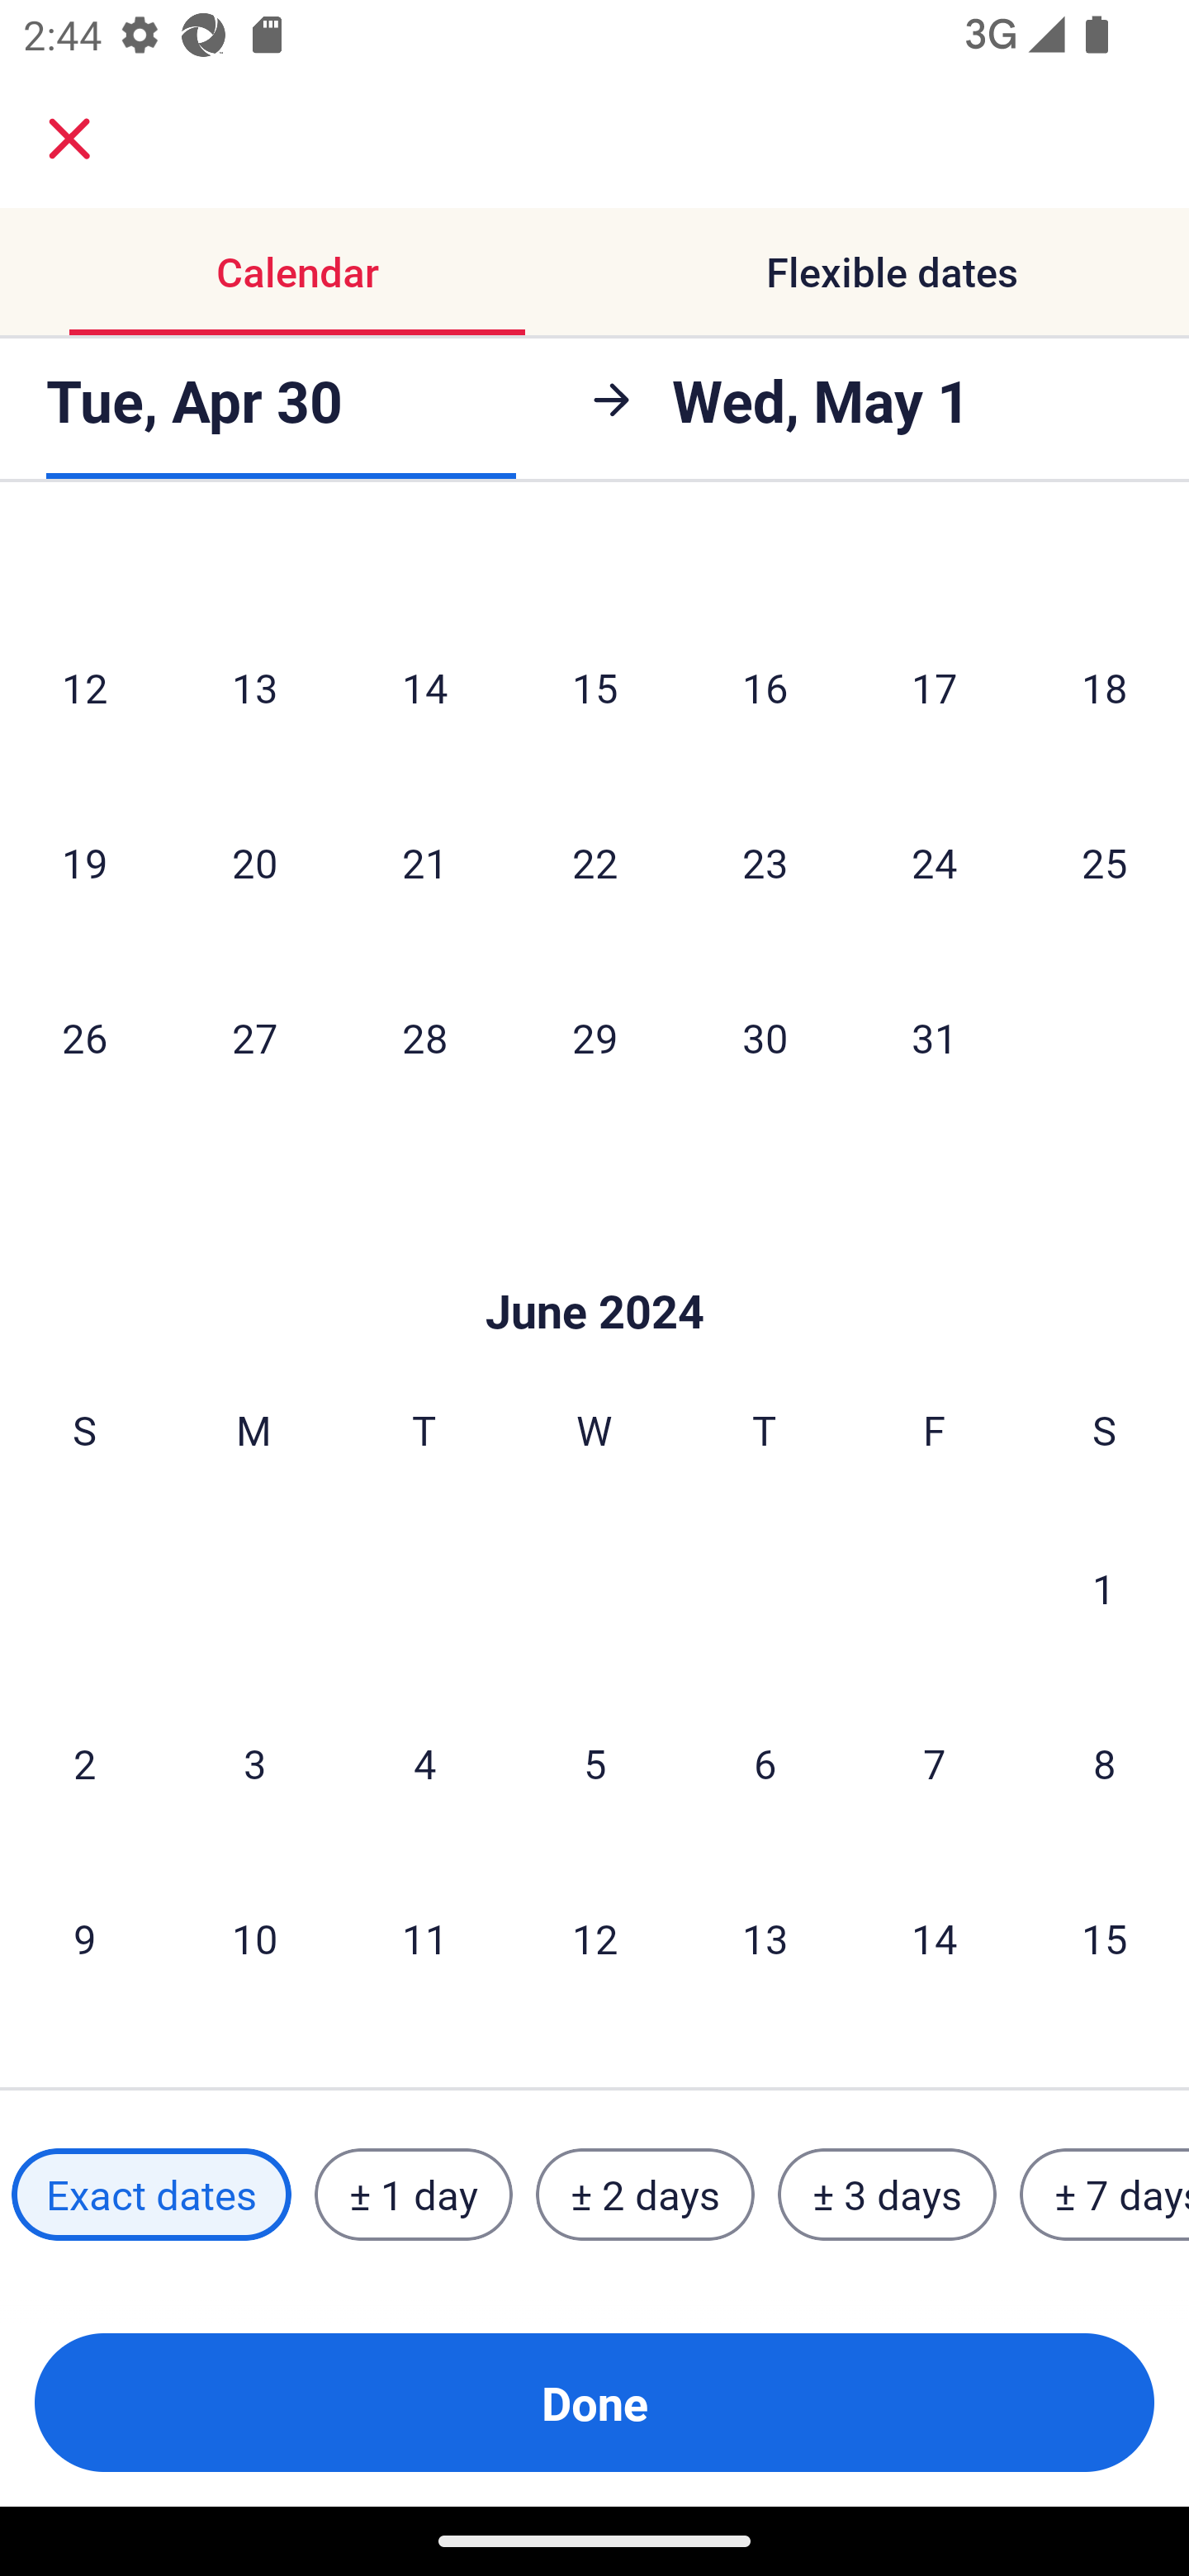  I want to click on 31 Friday, May 31, 2024, so click(935, 1038).